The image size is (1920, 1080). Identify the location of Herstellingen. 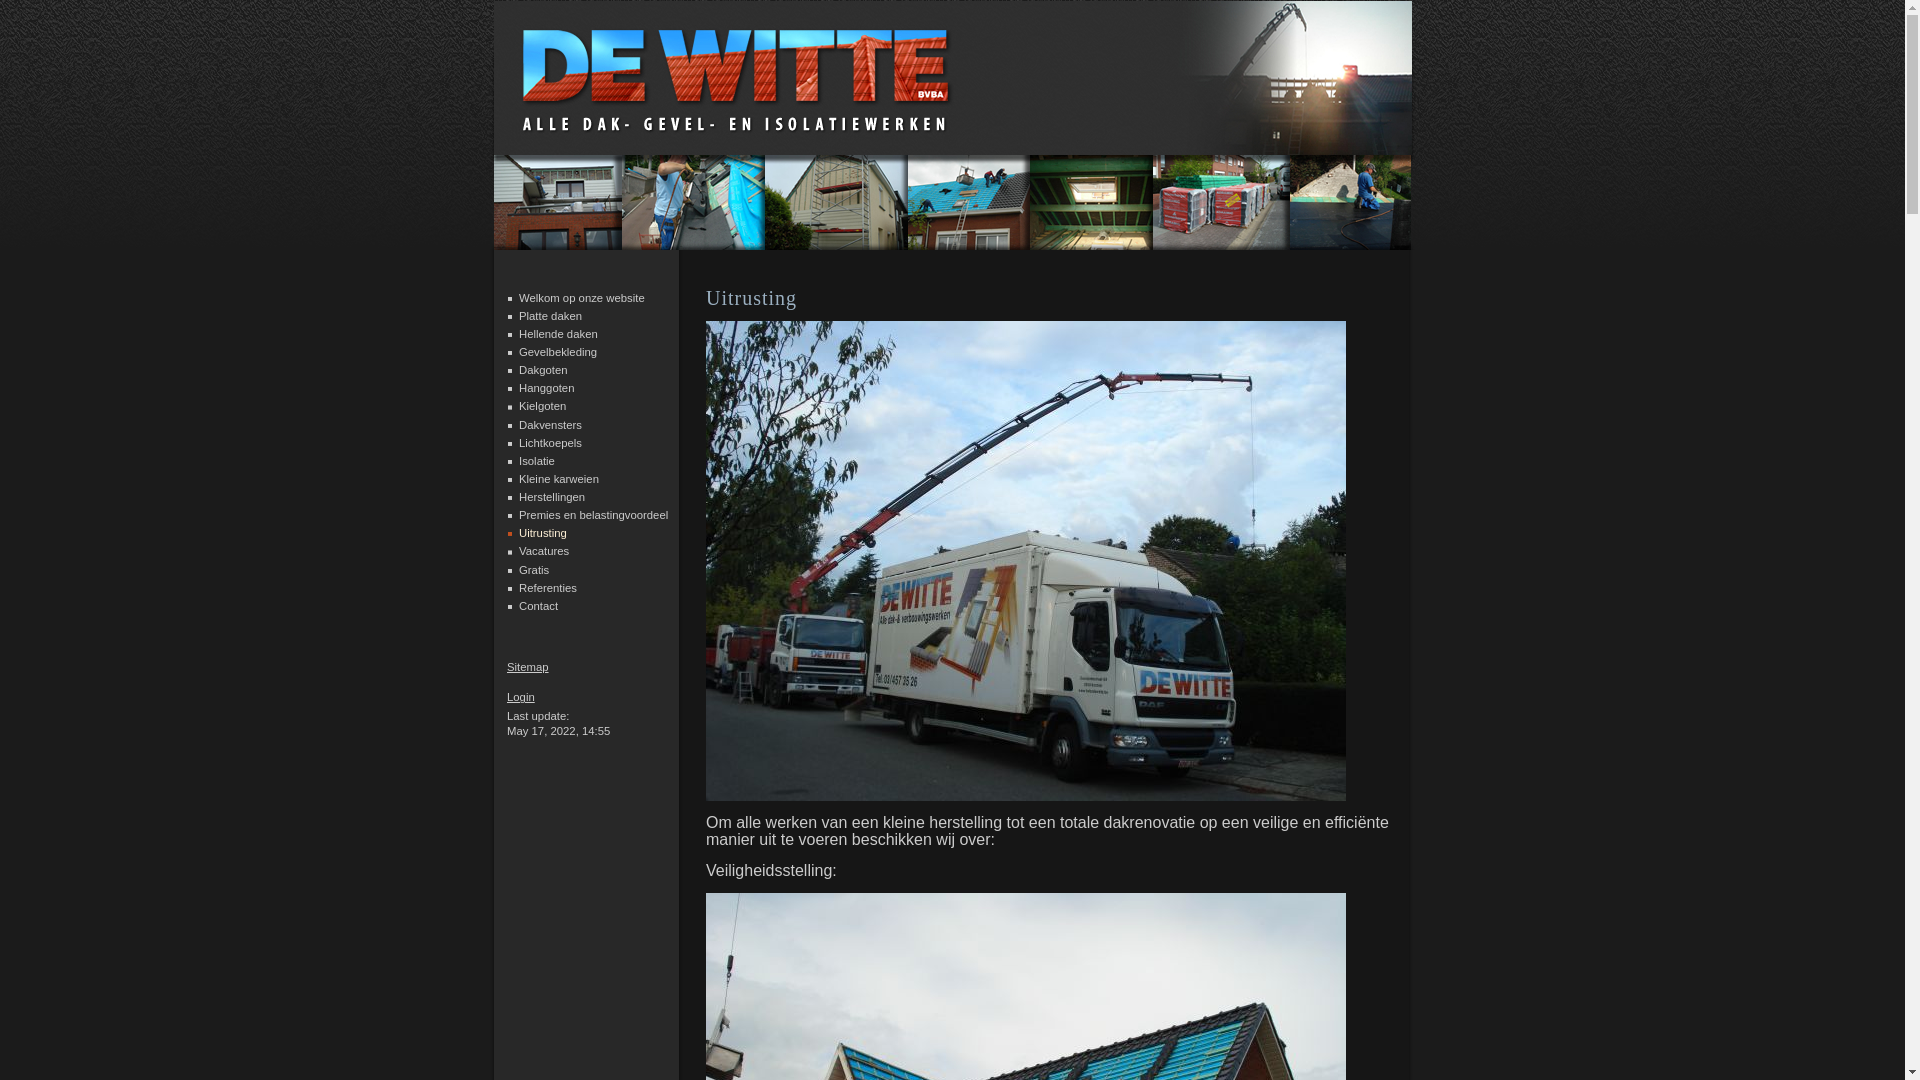
(552, 497).